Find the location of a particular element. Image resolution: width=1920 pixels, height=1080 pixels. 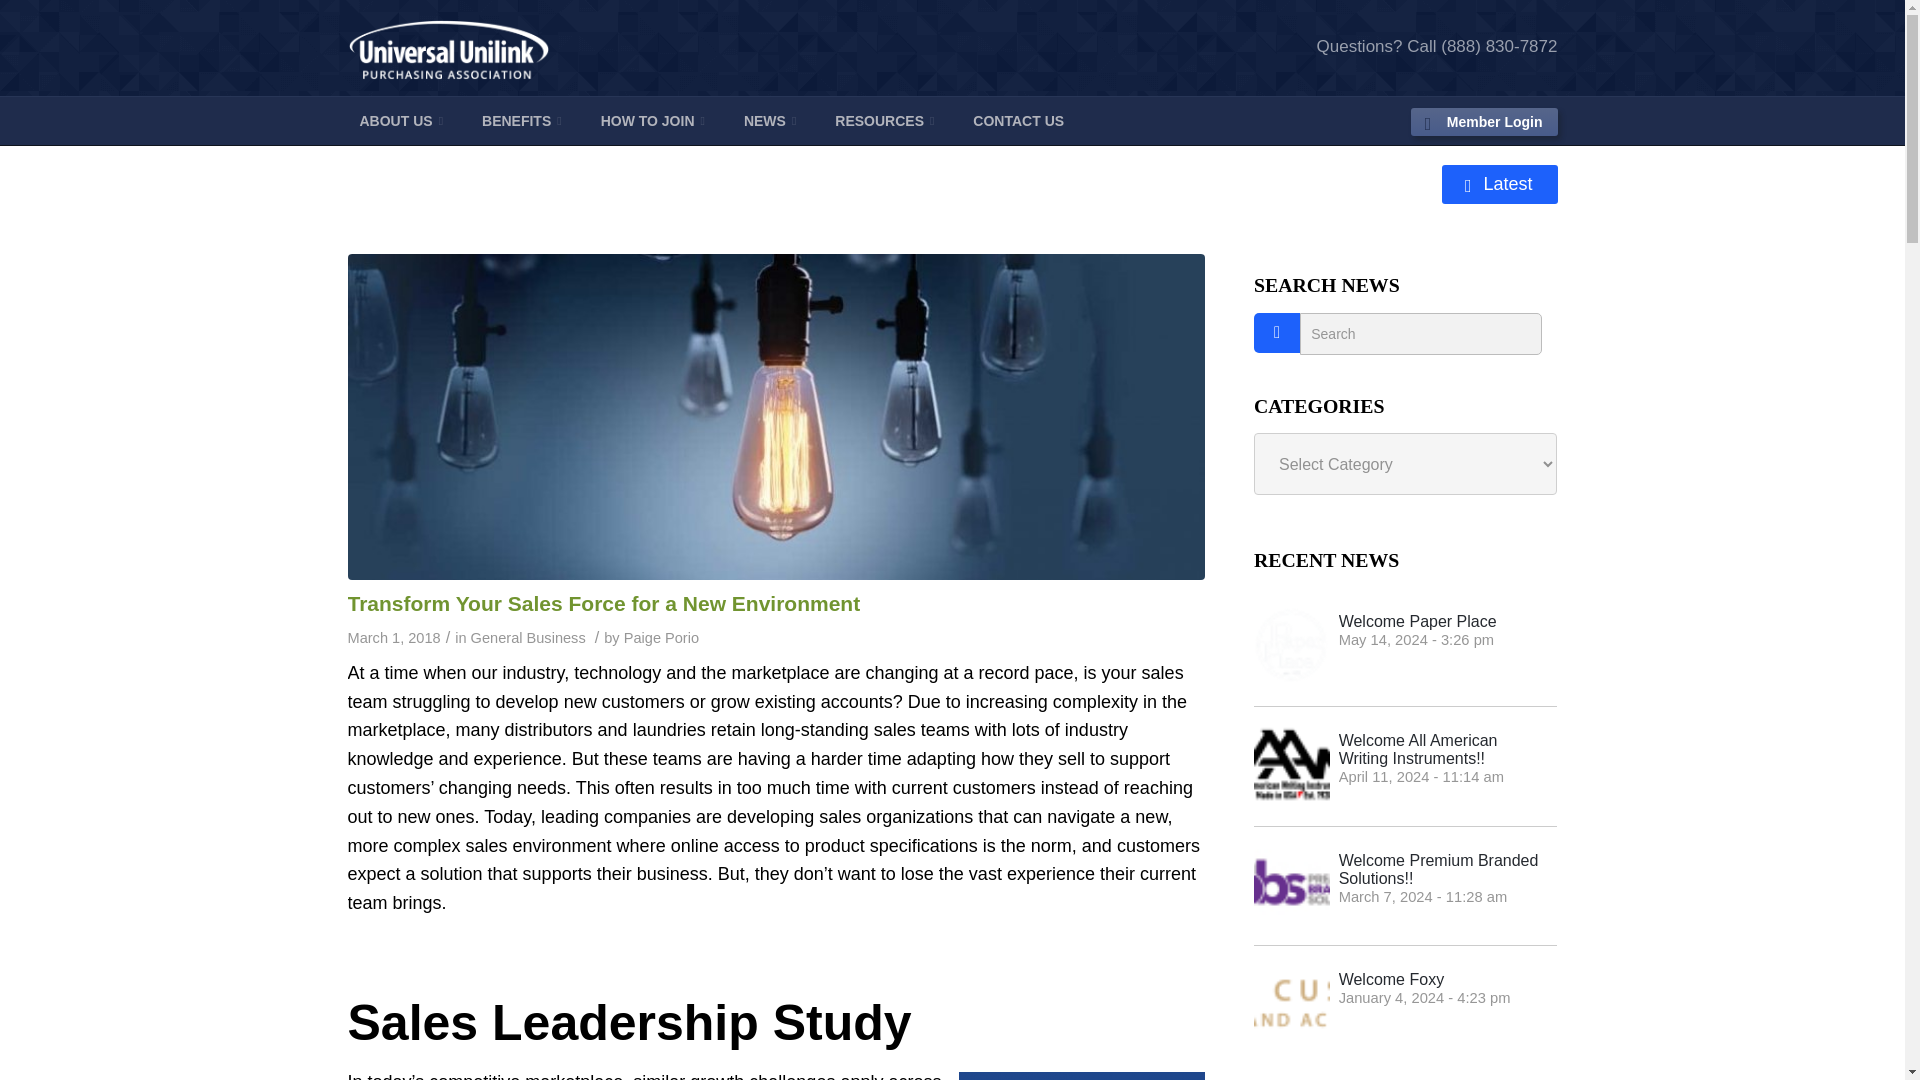

BENEFITS is located at coordinates (522, 120).